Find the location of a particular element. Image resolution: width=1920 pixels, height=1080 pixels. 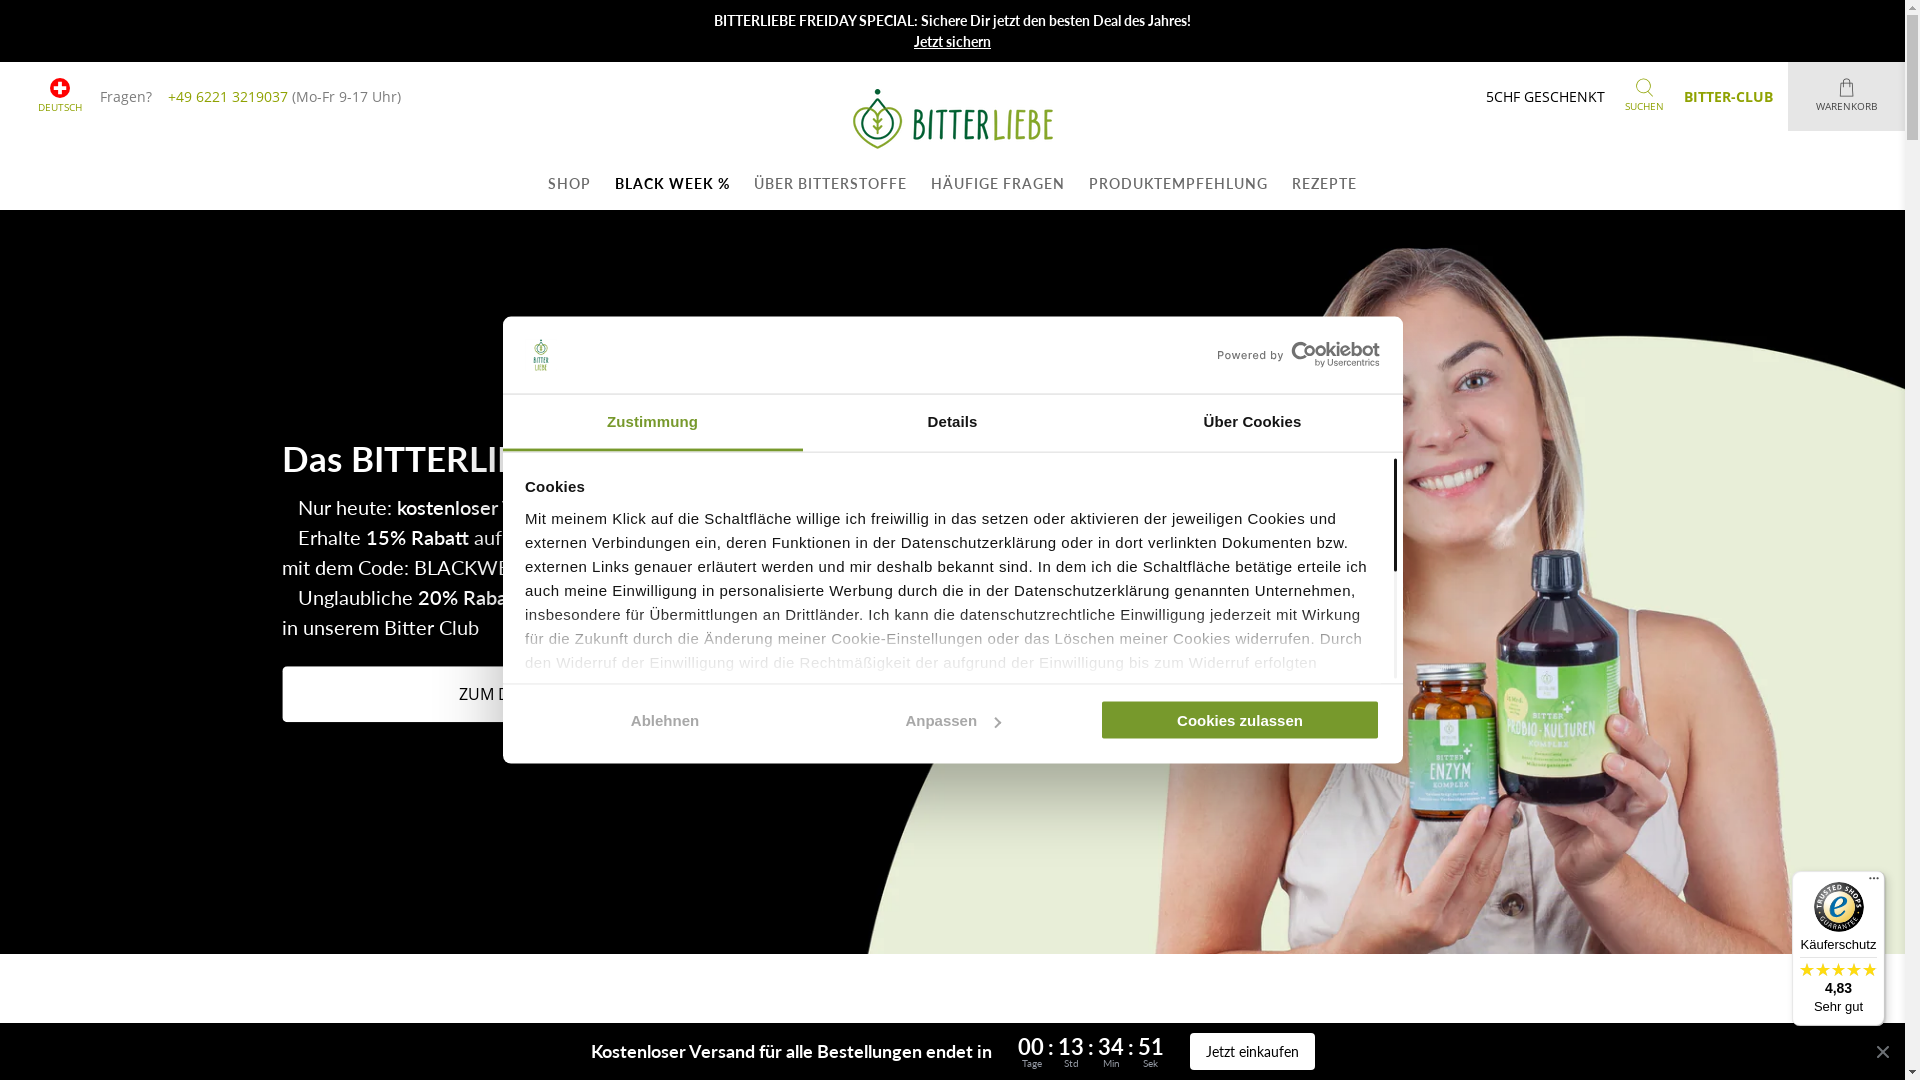

Transparenzdokument is located at coordinates (1228, 806).